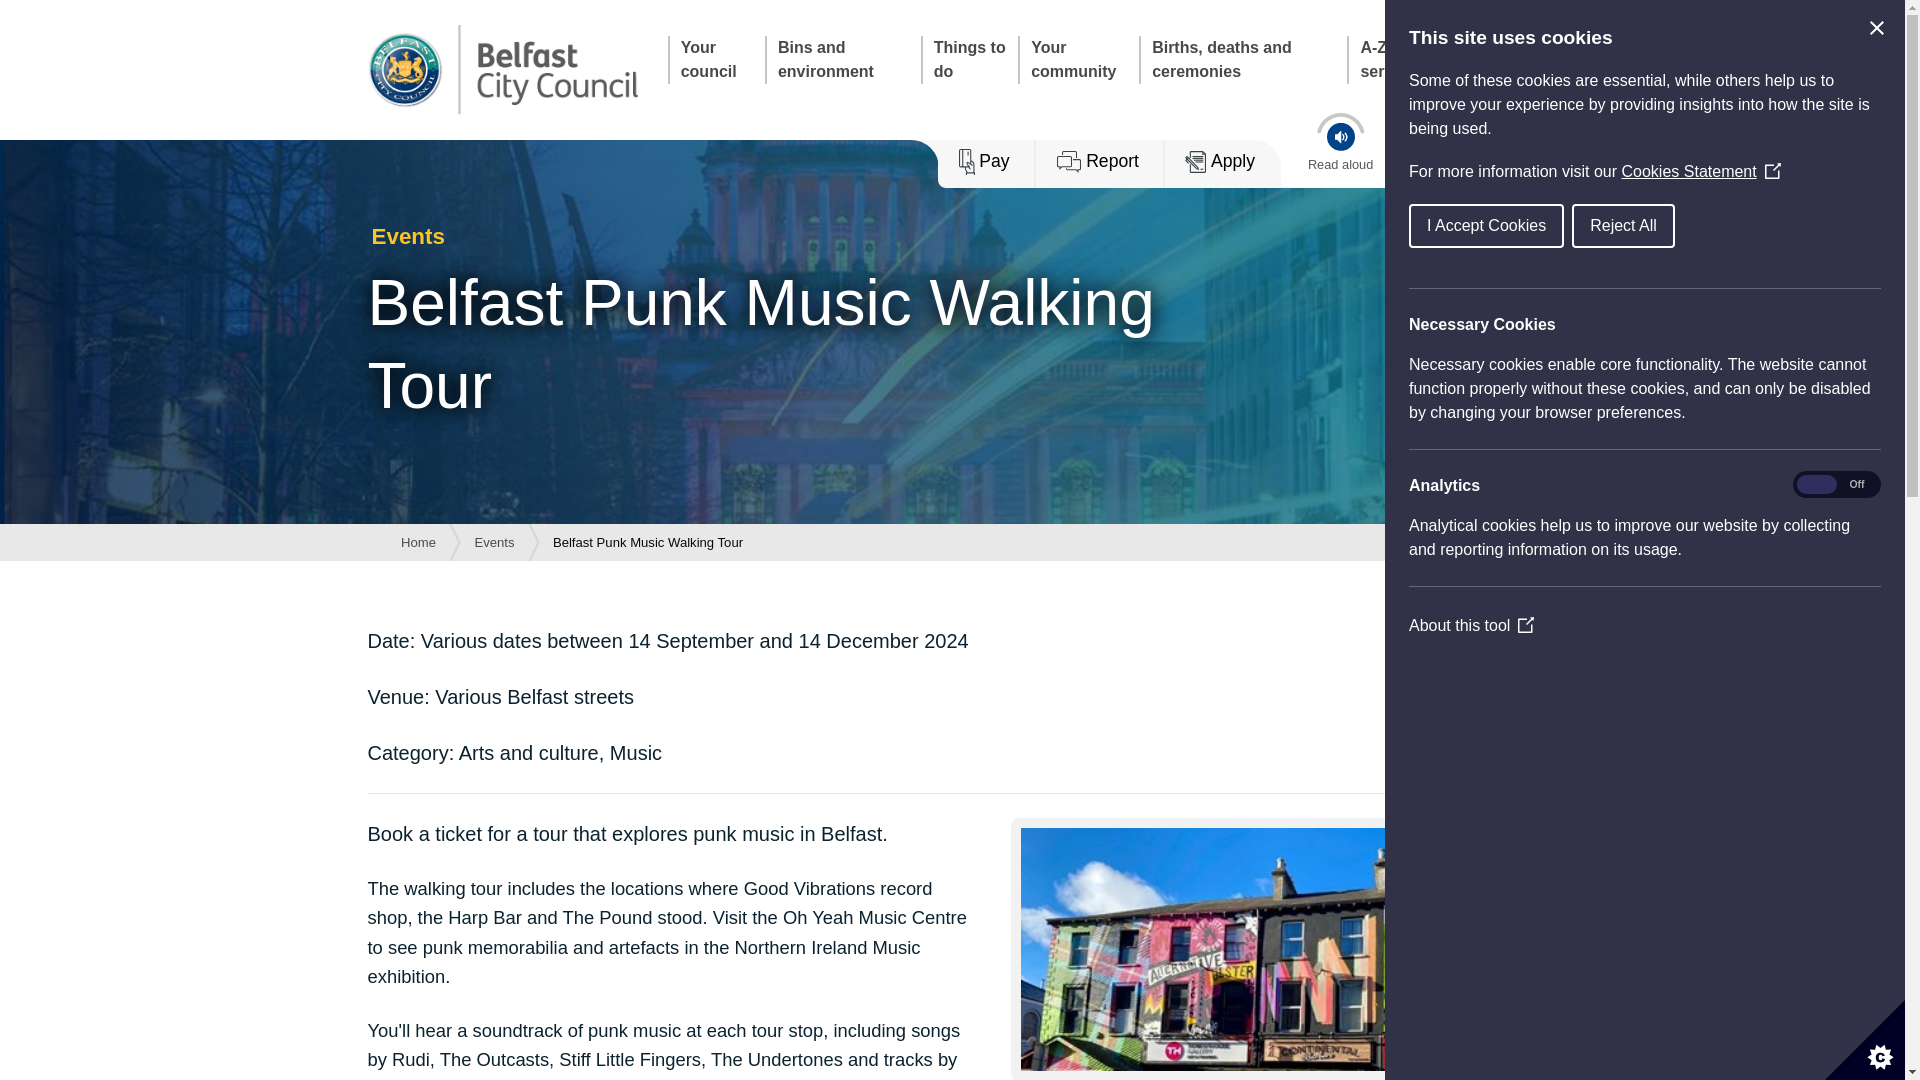 The height and width of the screenshot is (1080, 1920). Describe the element at coordinates (1078, 60) in the screenshot. I see `Your community` at that location.